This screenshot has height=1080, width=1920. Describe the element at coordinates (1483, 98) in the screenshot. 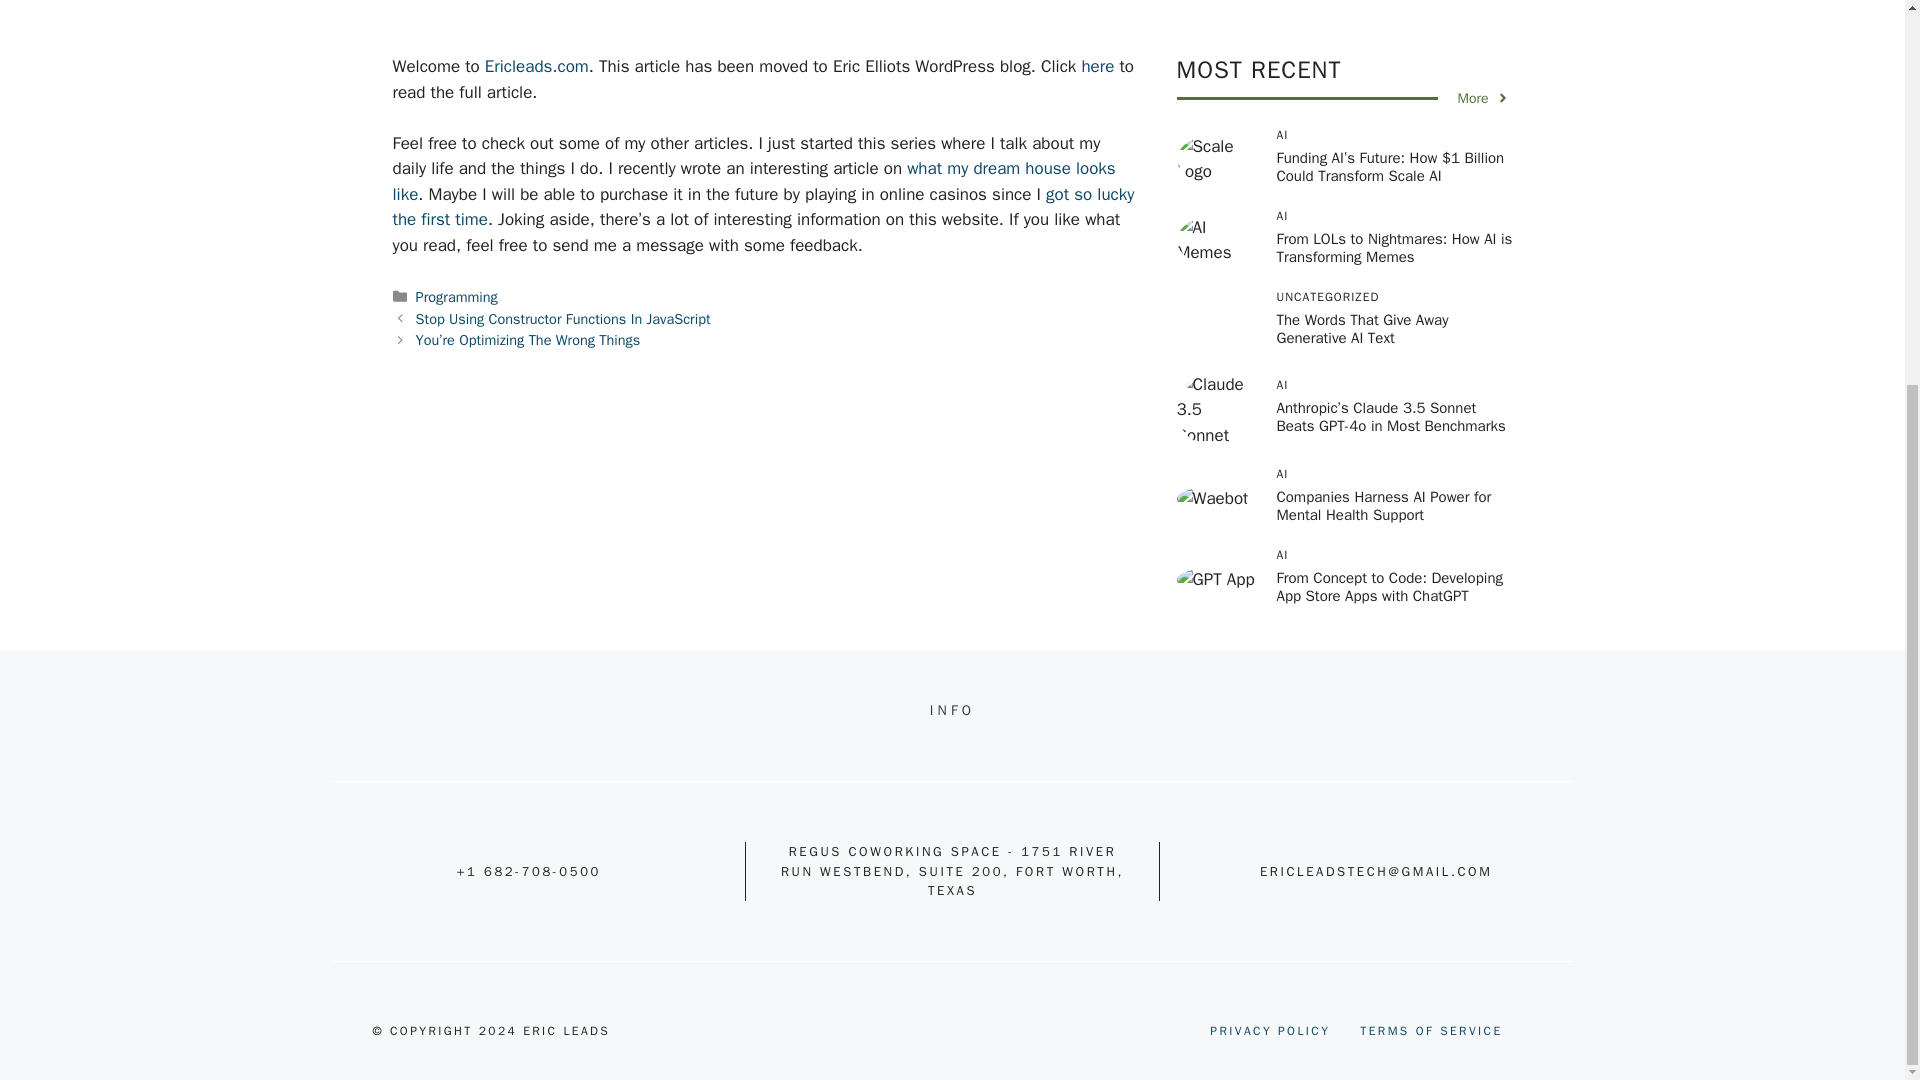

I see `More` at that location.